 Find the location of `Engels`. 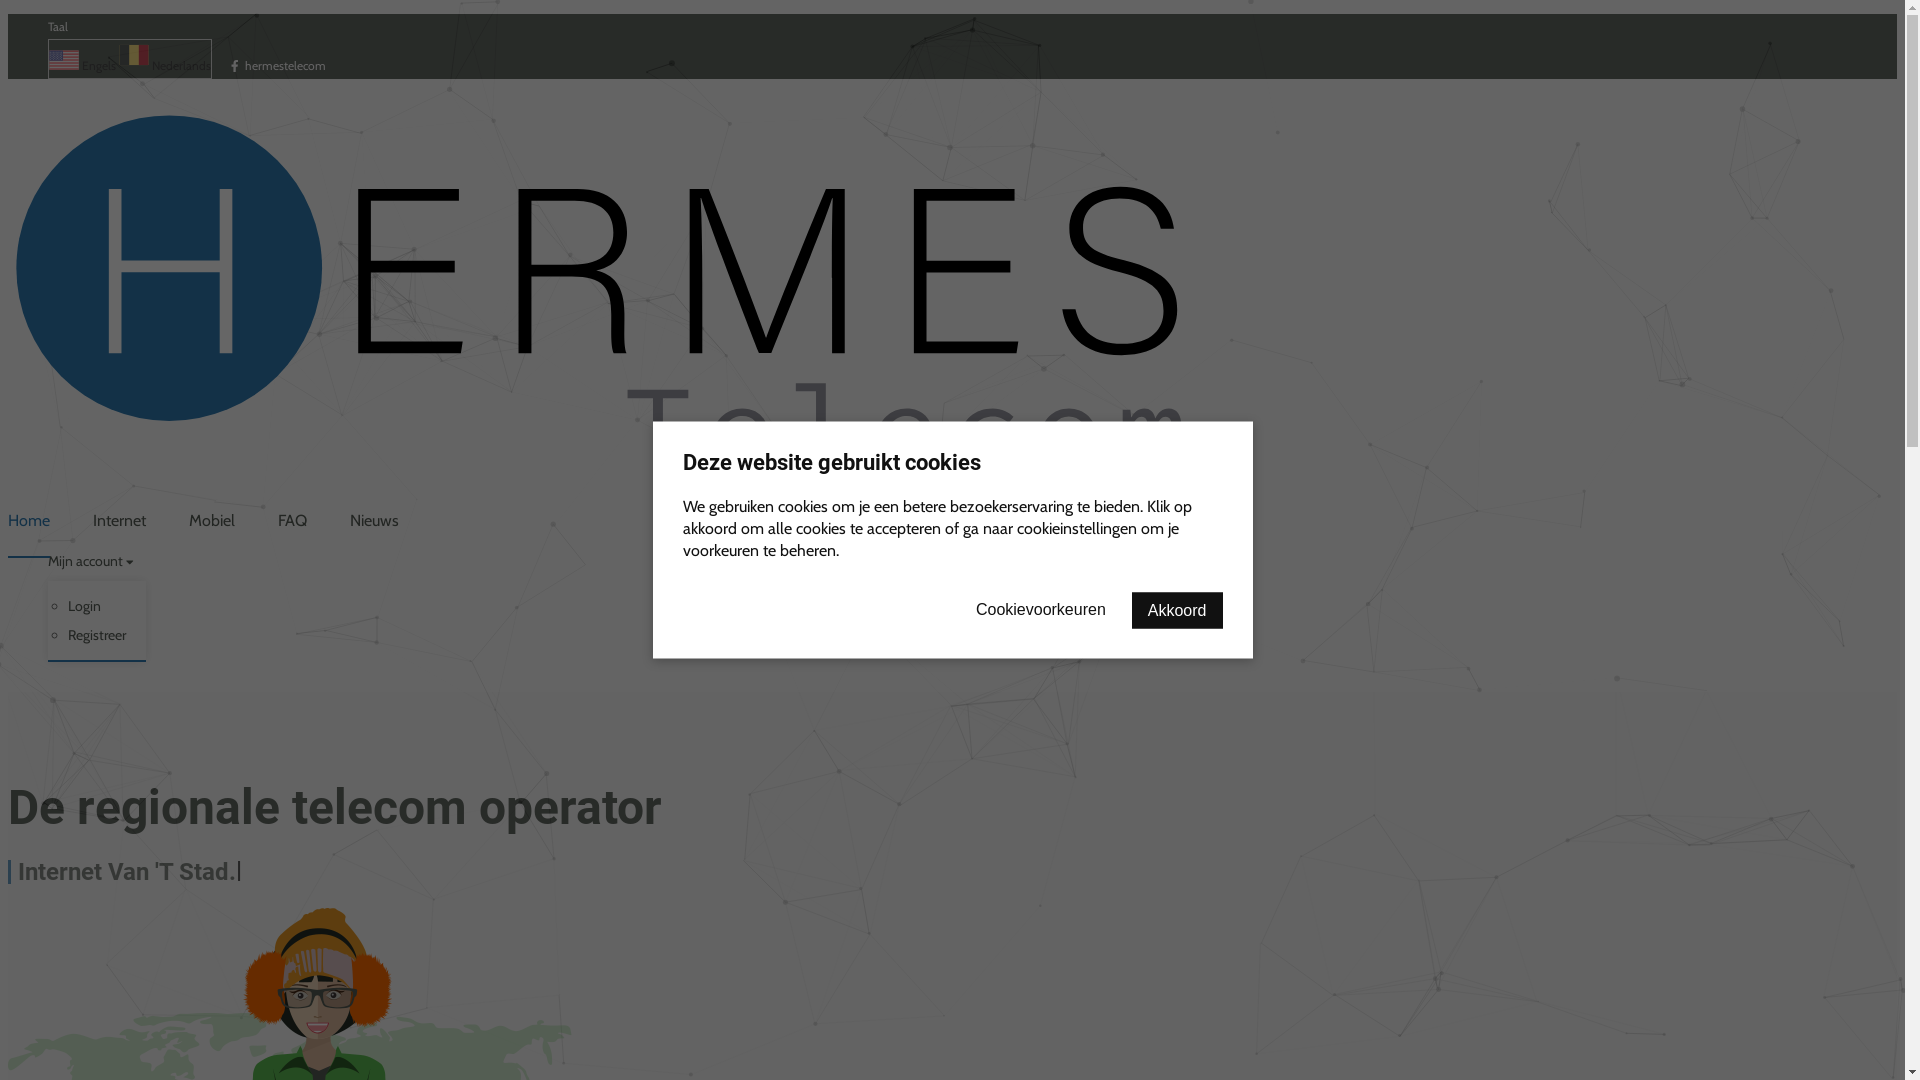

Engels is located at coordinates (82, 66).